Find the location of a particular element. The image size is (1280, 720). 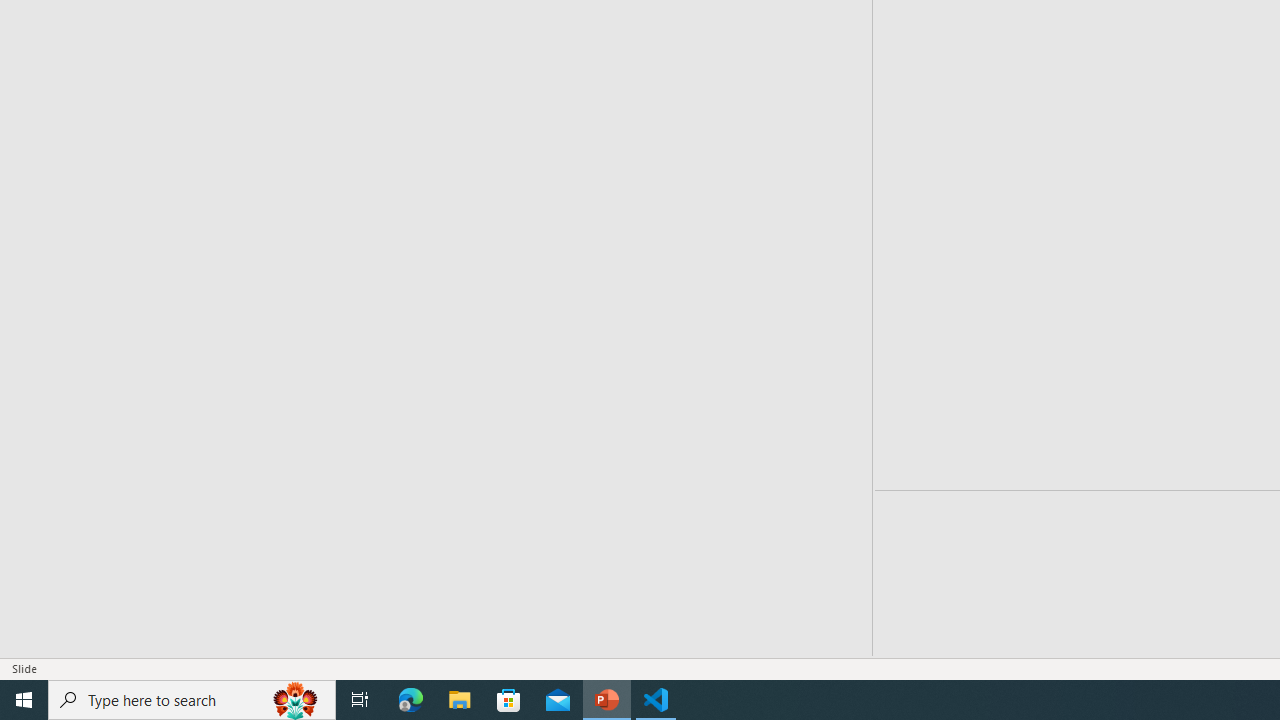

Start is located at coordinates (24, 700).